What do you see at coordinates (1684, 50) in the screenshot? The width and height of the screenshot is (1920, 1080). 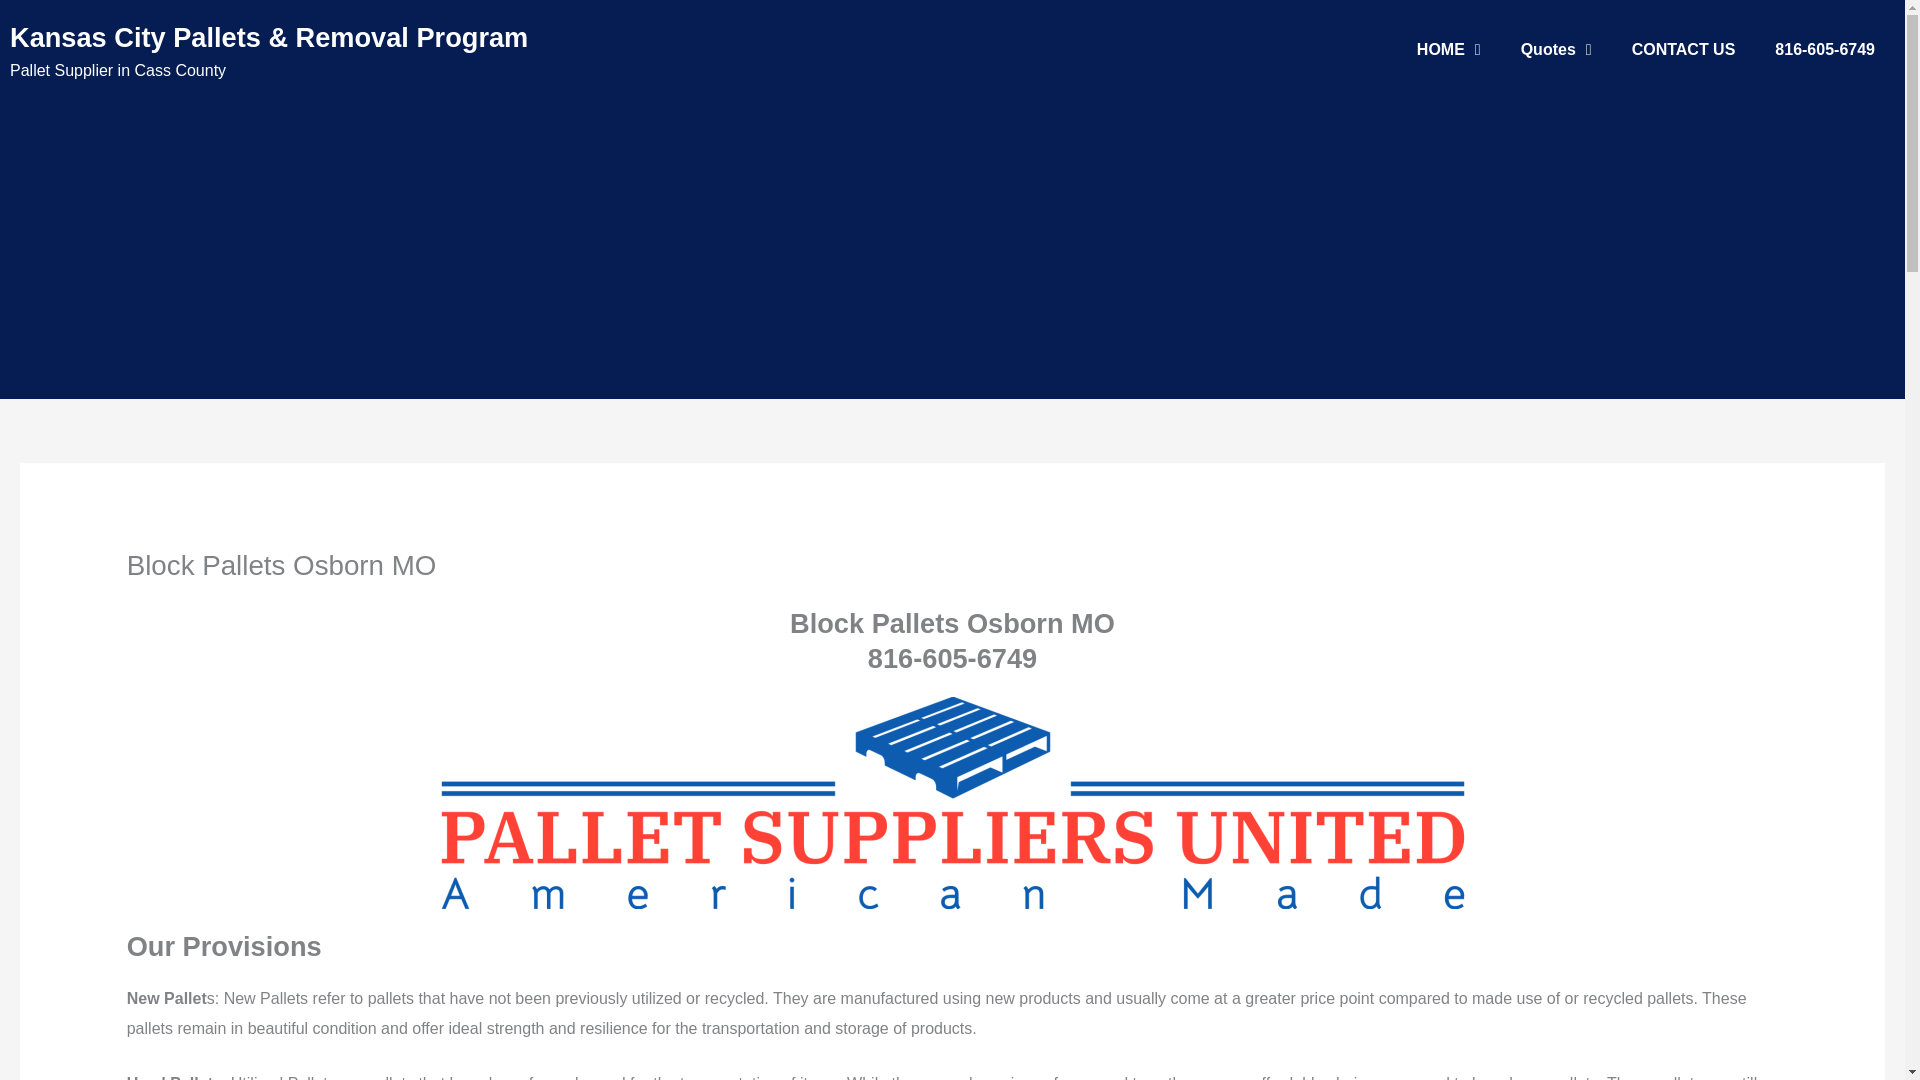 I see `CONTACT US` at bounding box center [1684, 50].